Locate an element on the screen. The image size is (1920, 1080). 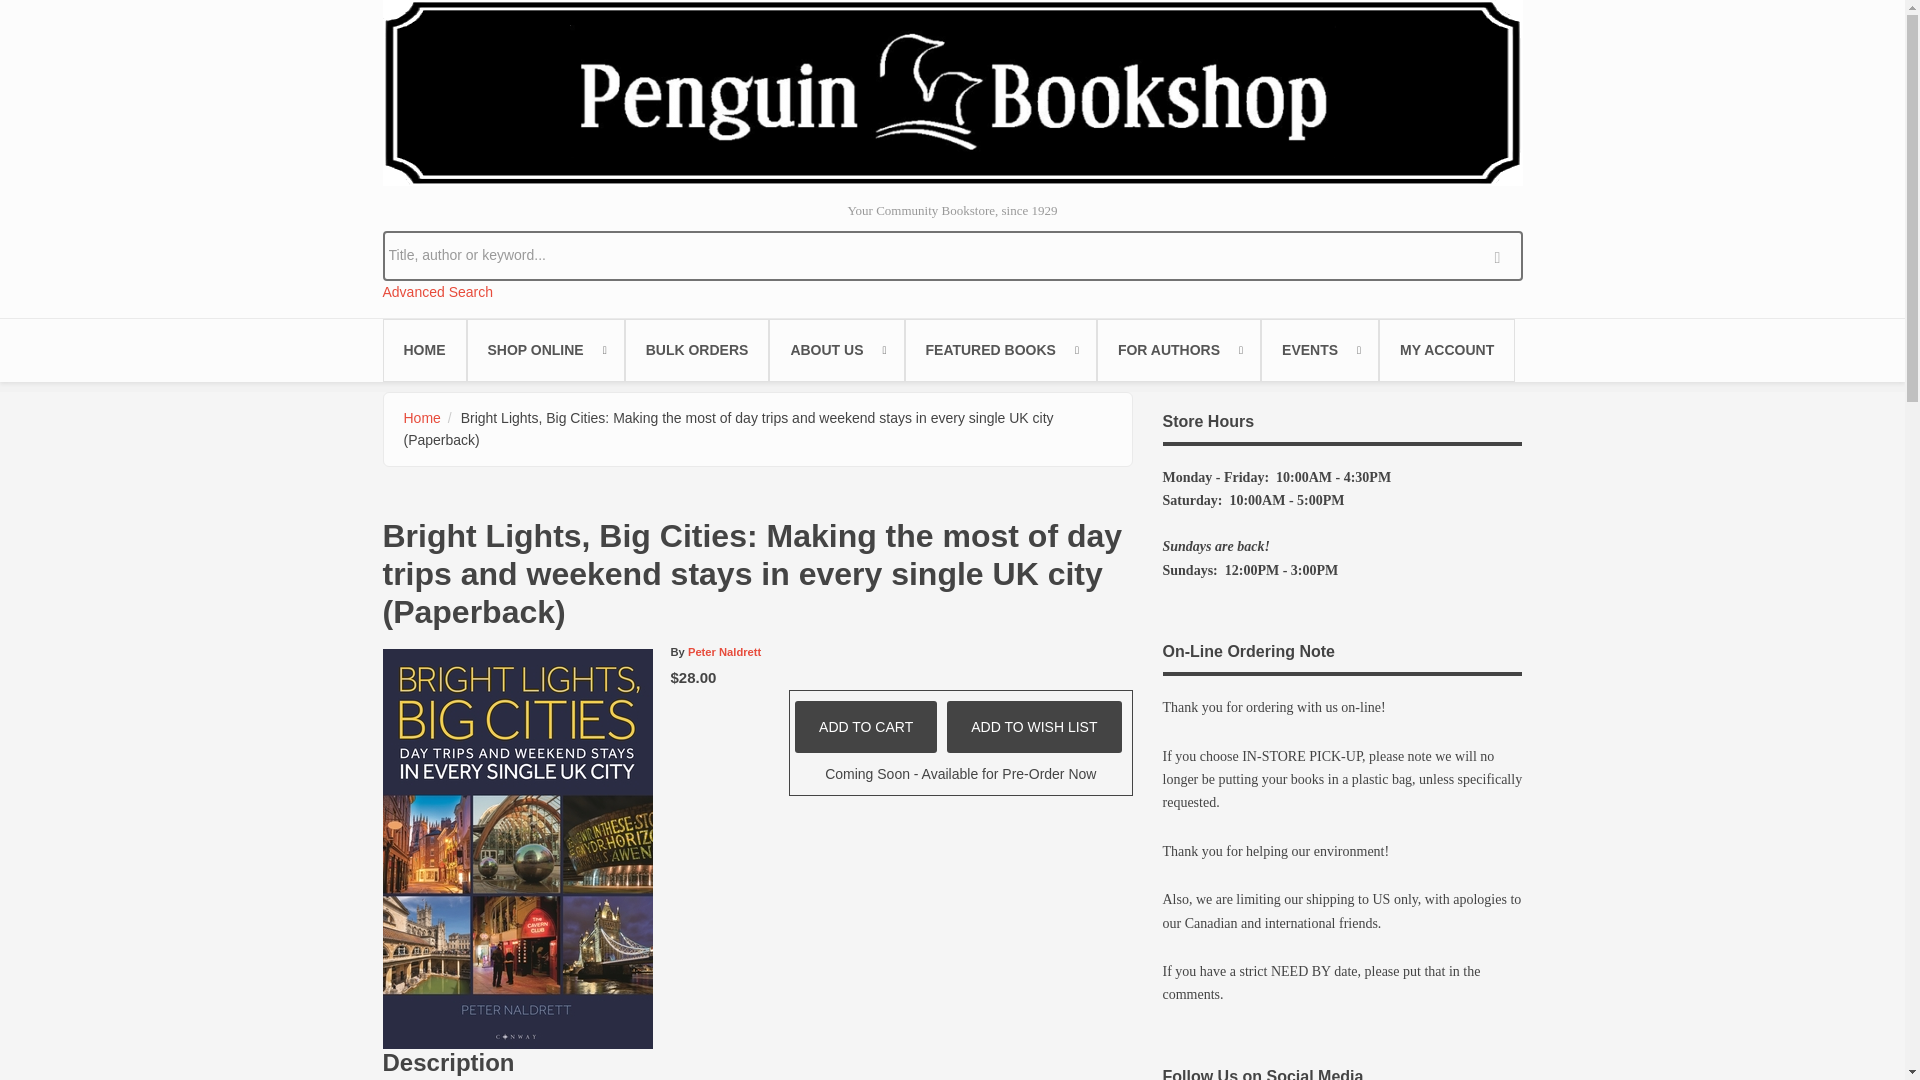
Add to Cart is located at coordinates (865, 726).